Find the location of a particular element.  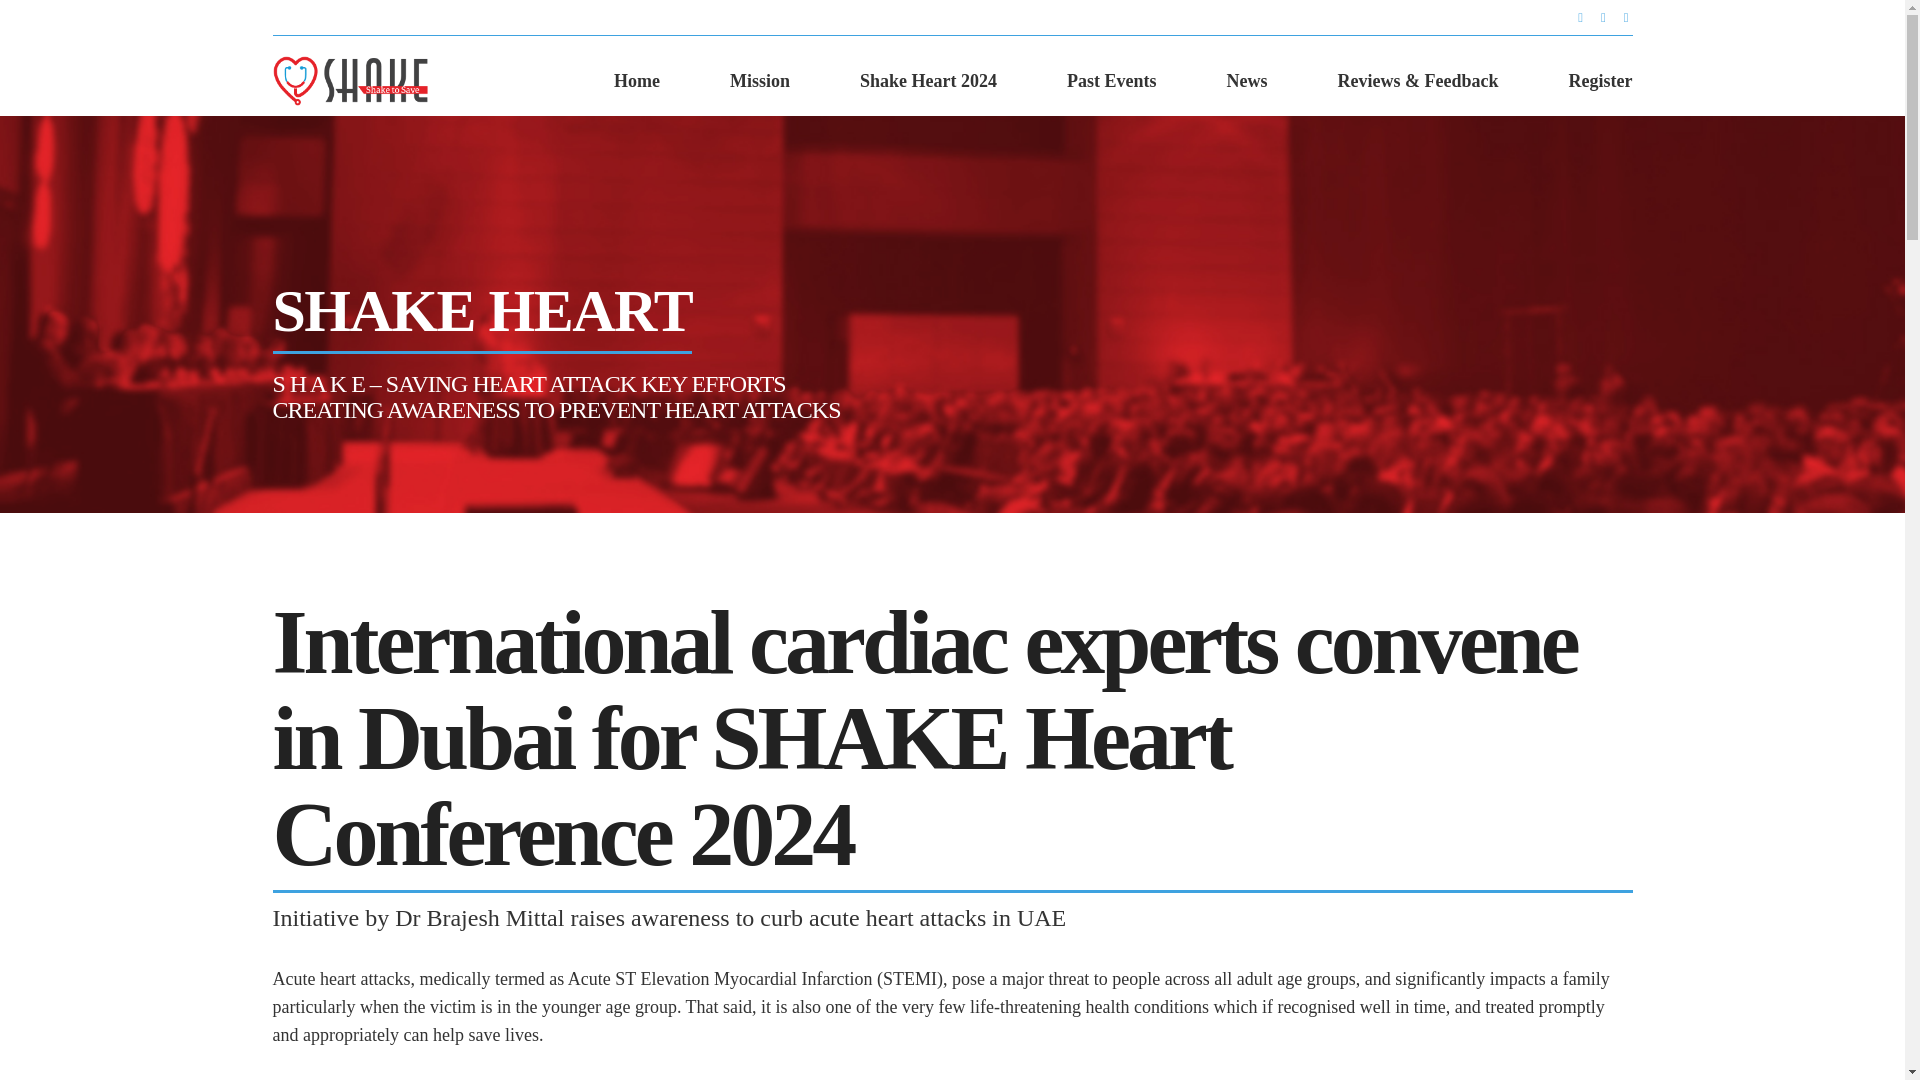

Past Events is located at coordinates (1112, 80).